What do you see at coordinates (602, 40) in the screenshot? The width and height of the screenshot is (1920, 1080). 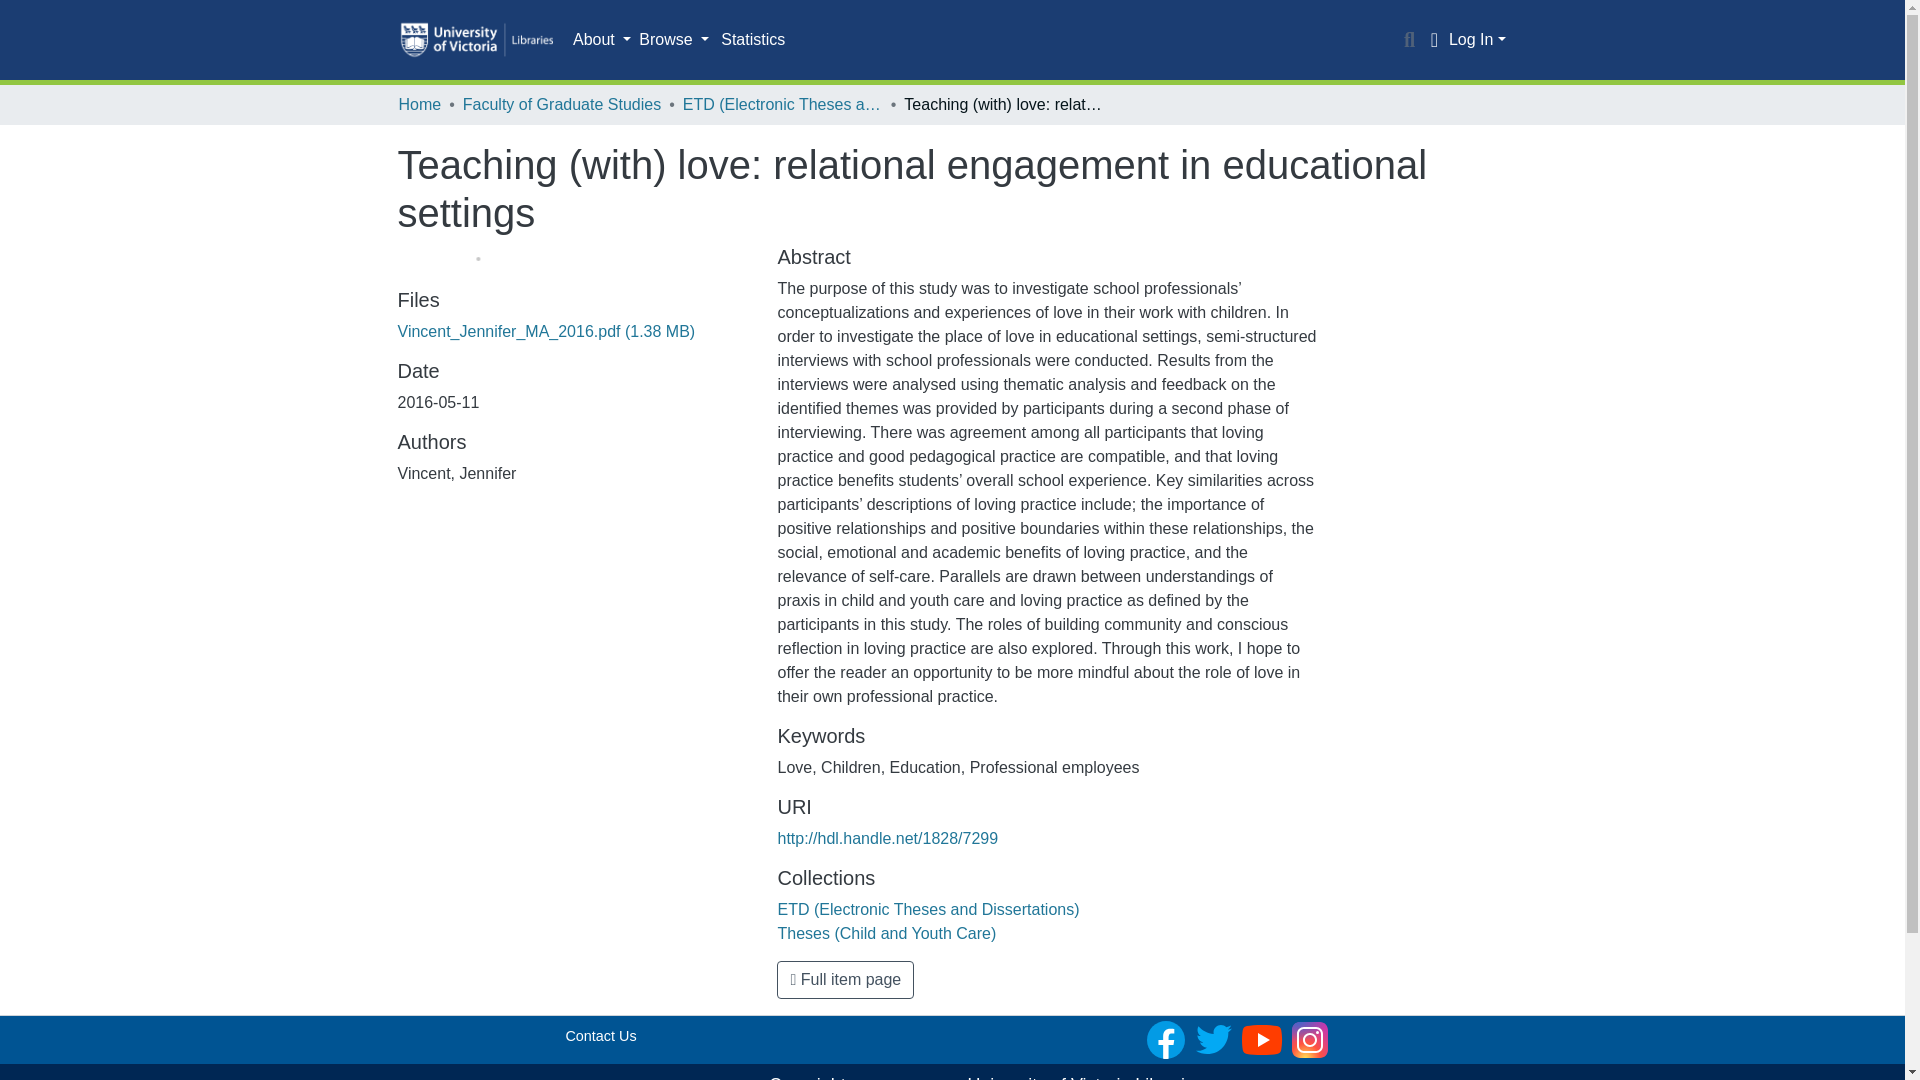 I see `About` at bounding box center [602, 40].